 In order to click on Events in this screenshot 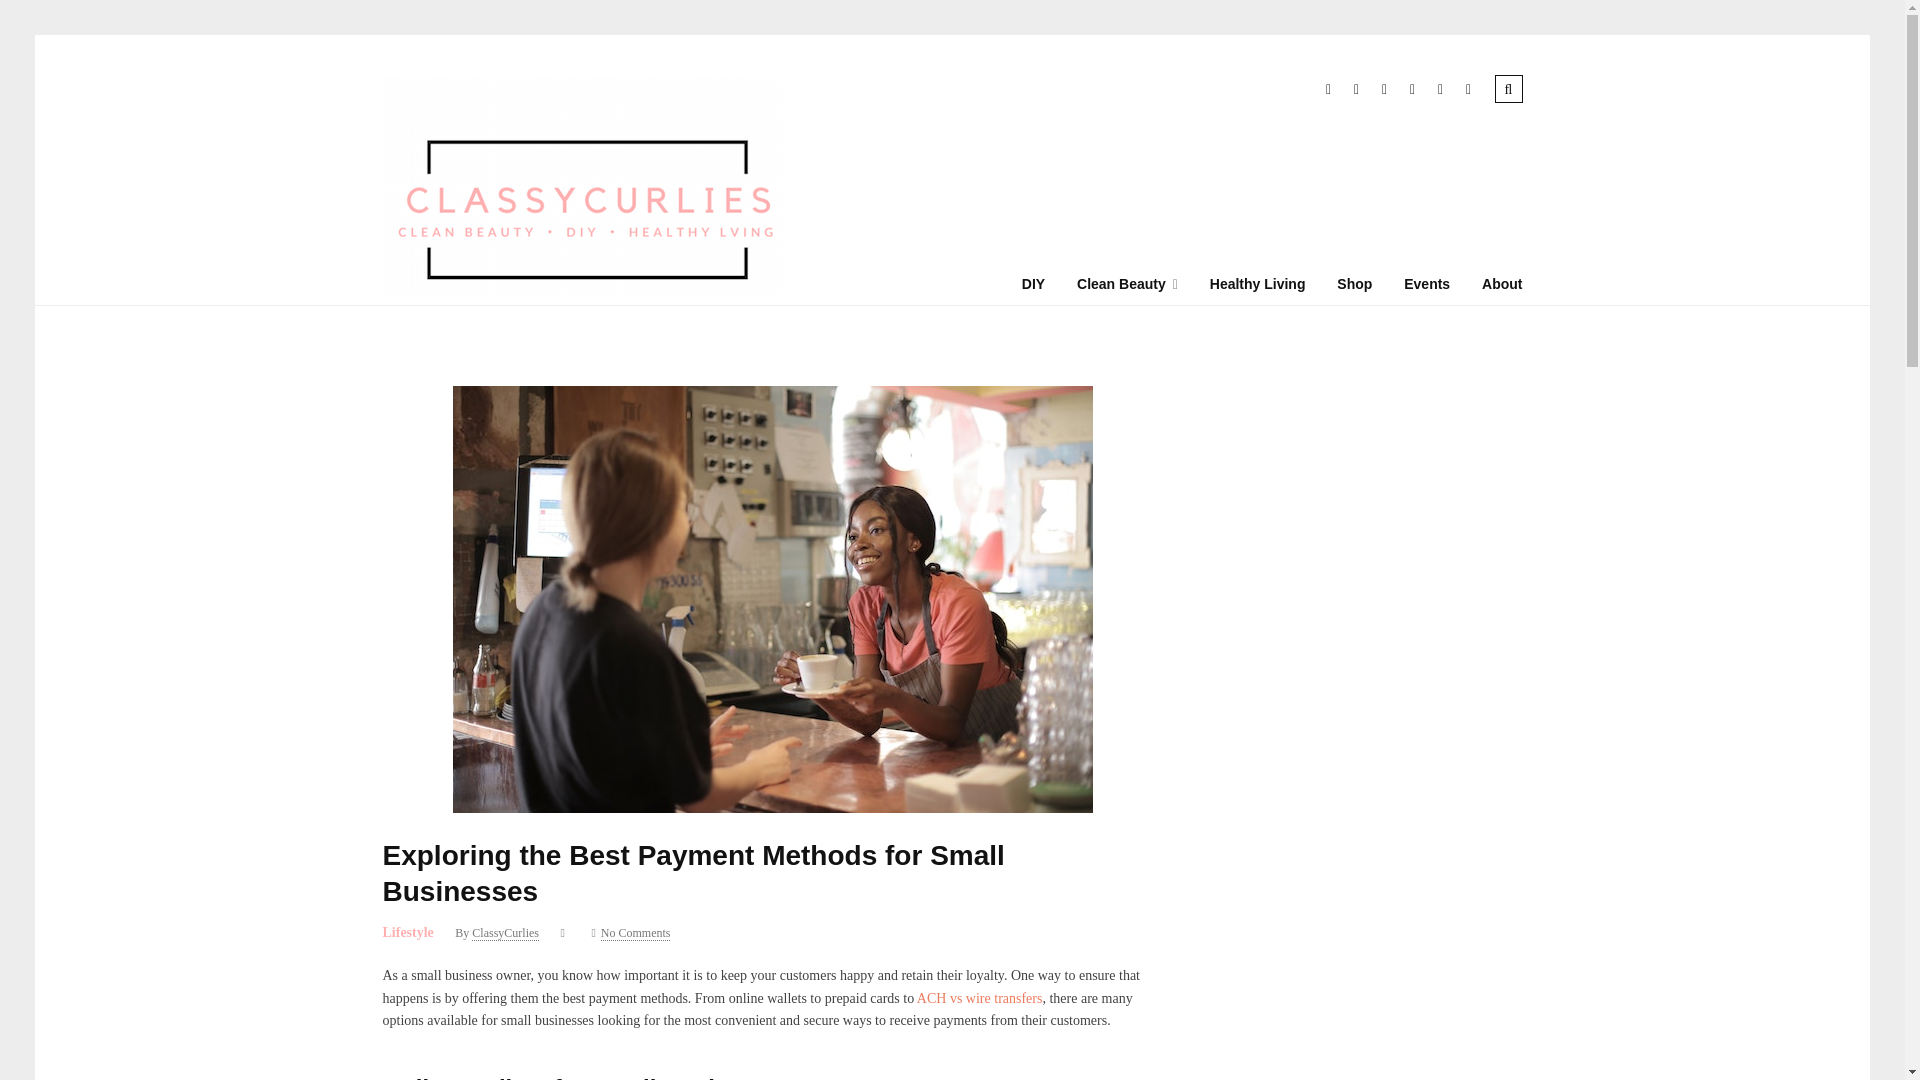, I will do `click(1426, 283)`.